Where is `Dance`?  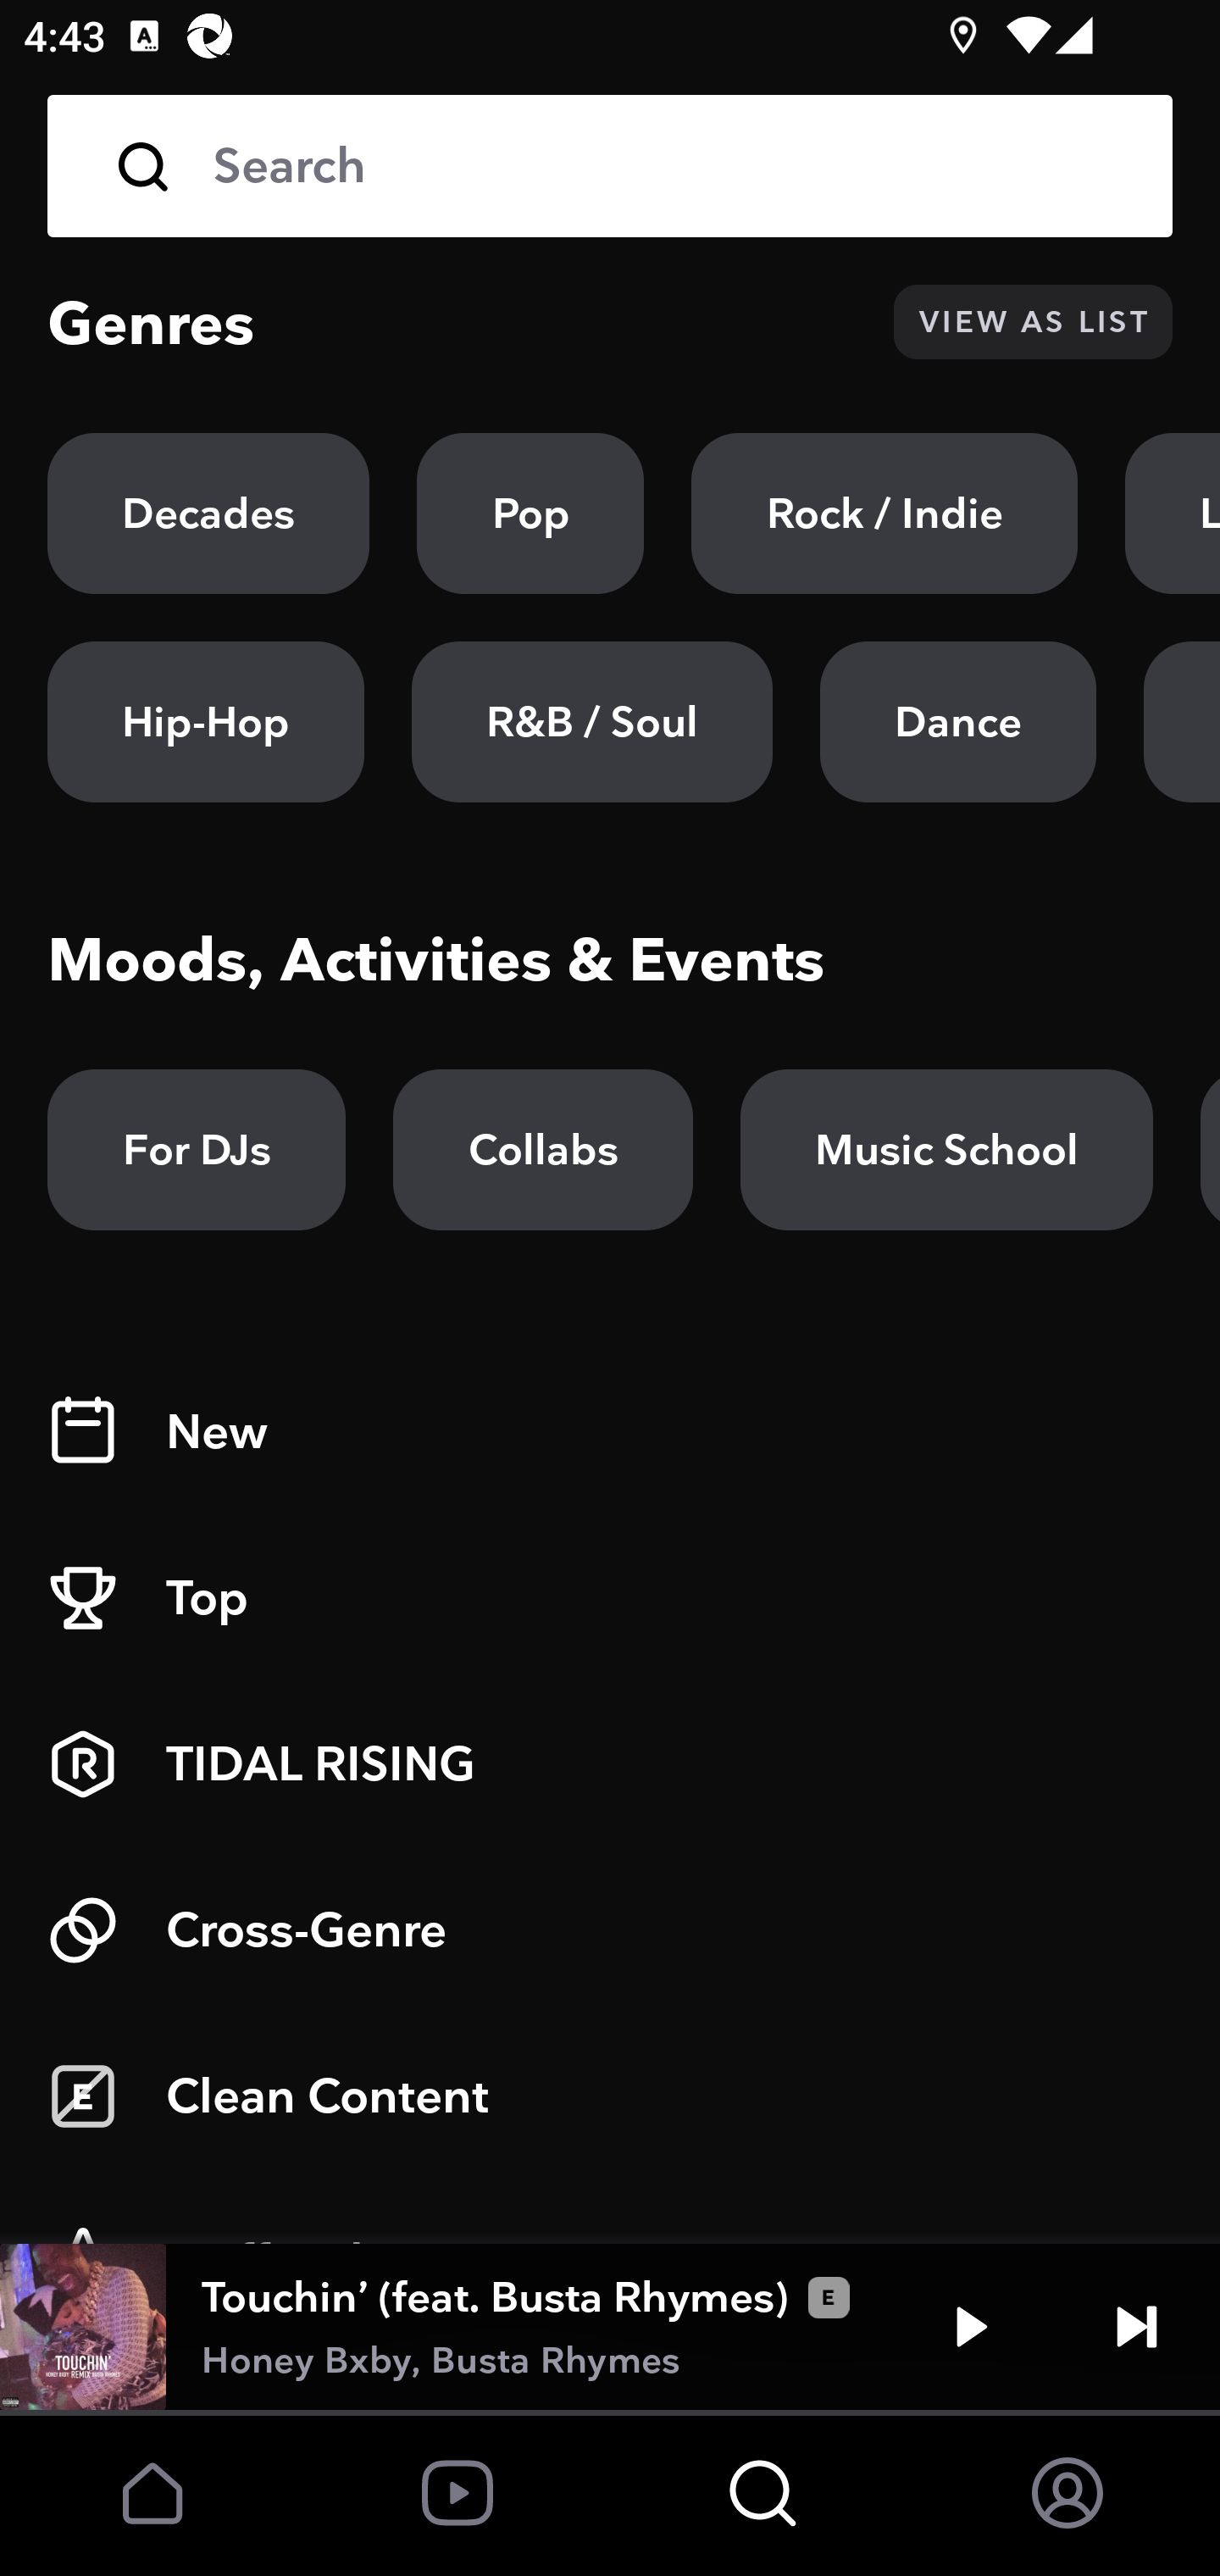
Dance is located at coordinates (957, 722).